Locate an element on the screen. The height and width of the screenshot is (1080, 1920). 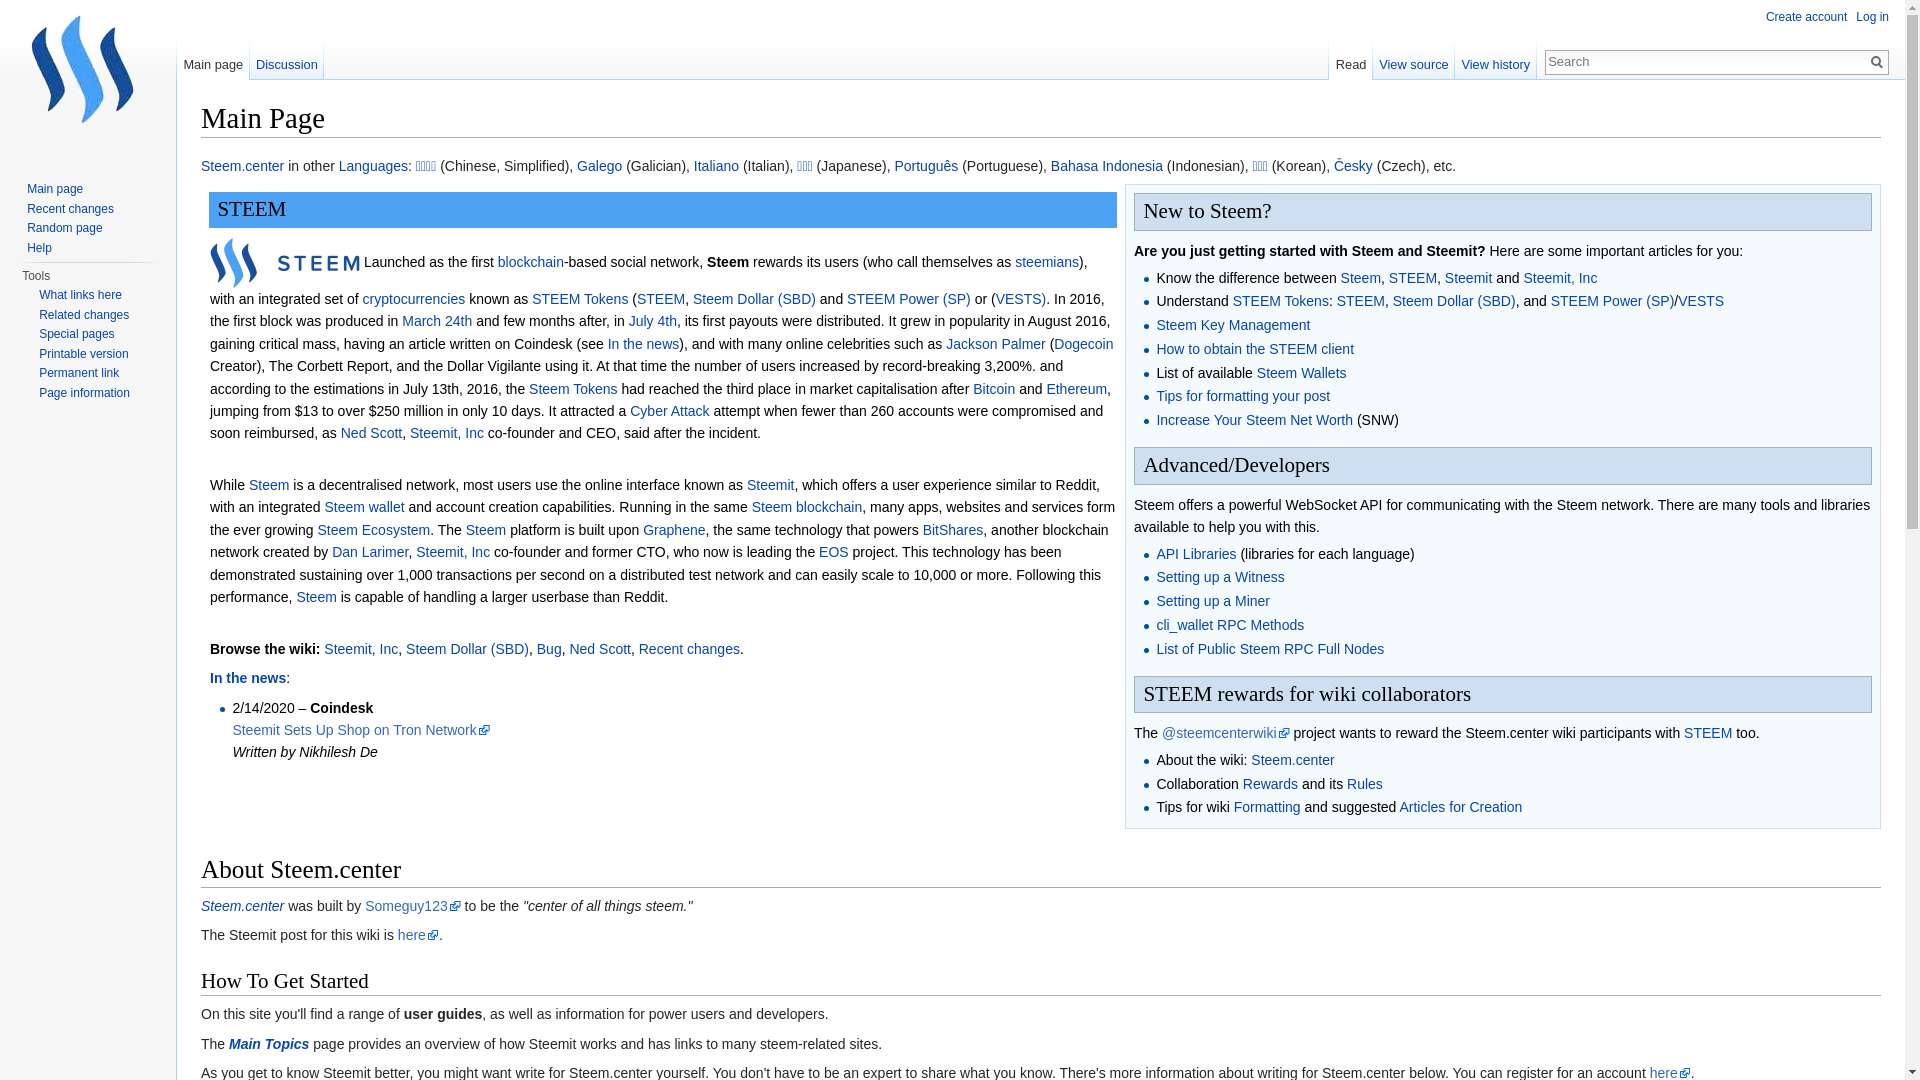
STEEM is located at coordinates (1708, 733).